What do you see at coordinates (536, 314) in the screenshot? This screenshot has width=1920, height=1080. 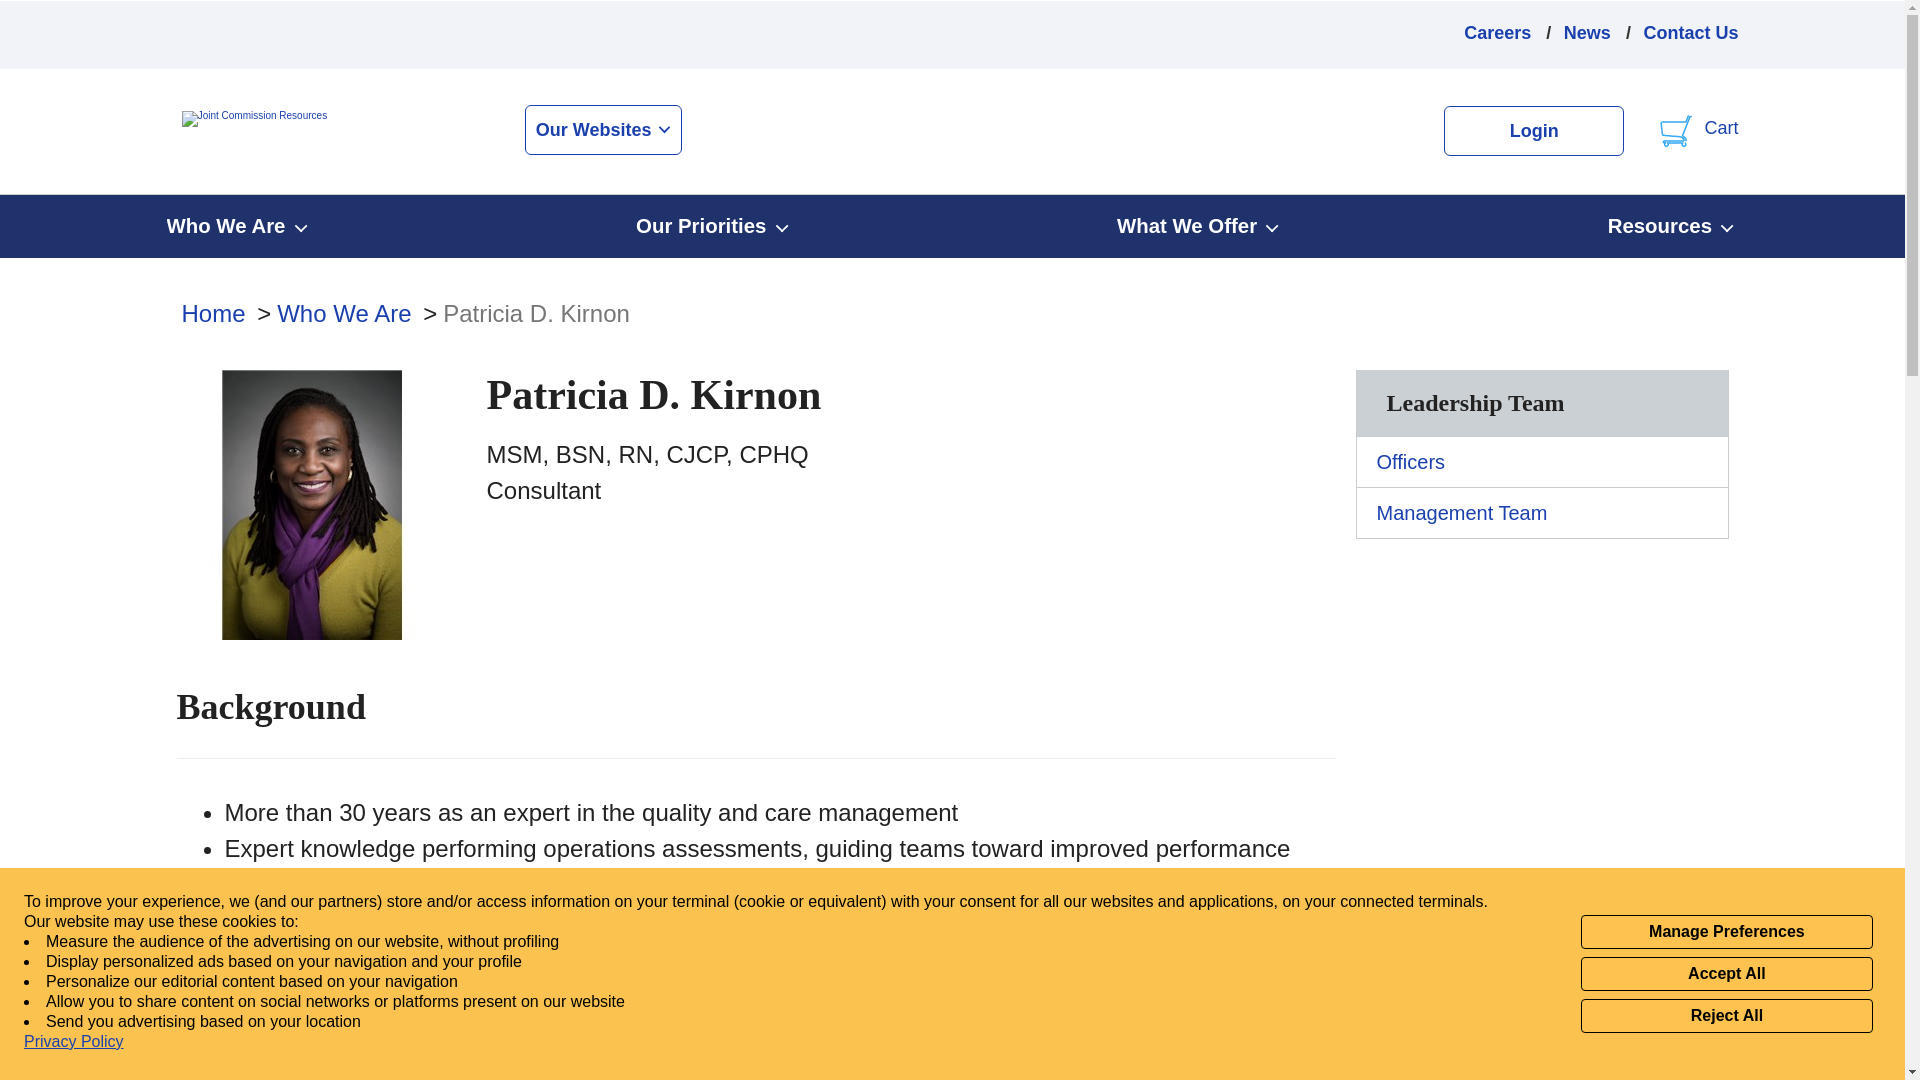 I see `Patricia D Kirnon` at bounding box center [536, 314].